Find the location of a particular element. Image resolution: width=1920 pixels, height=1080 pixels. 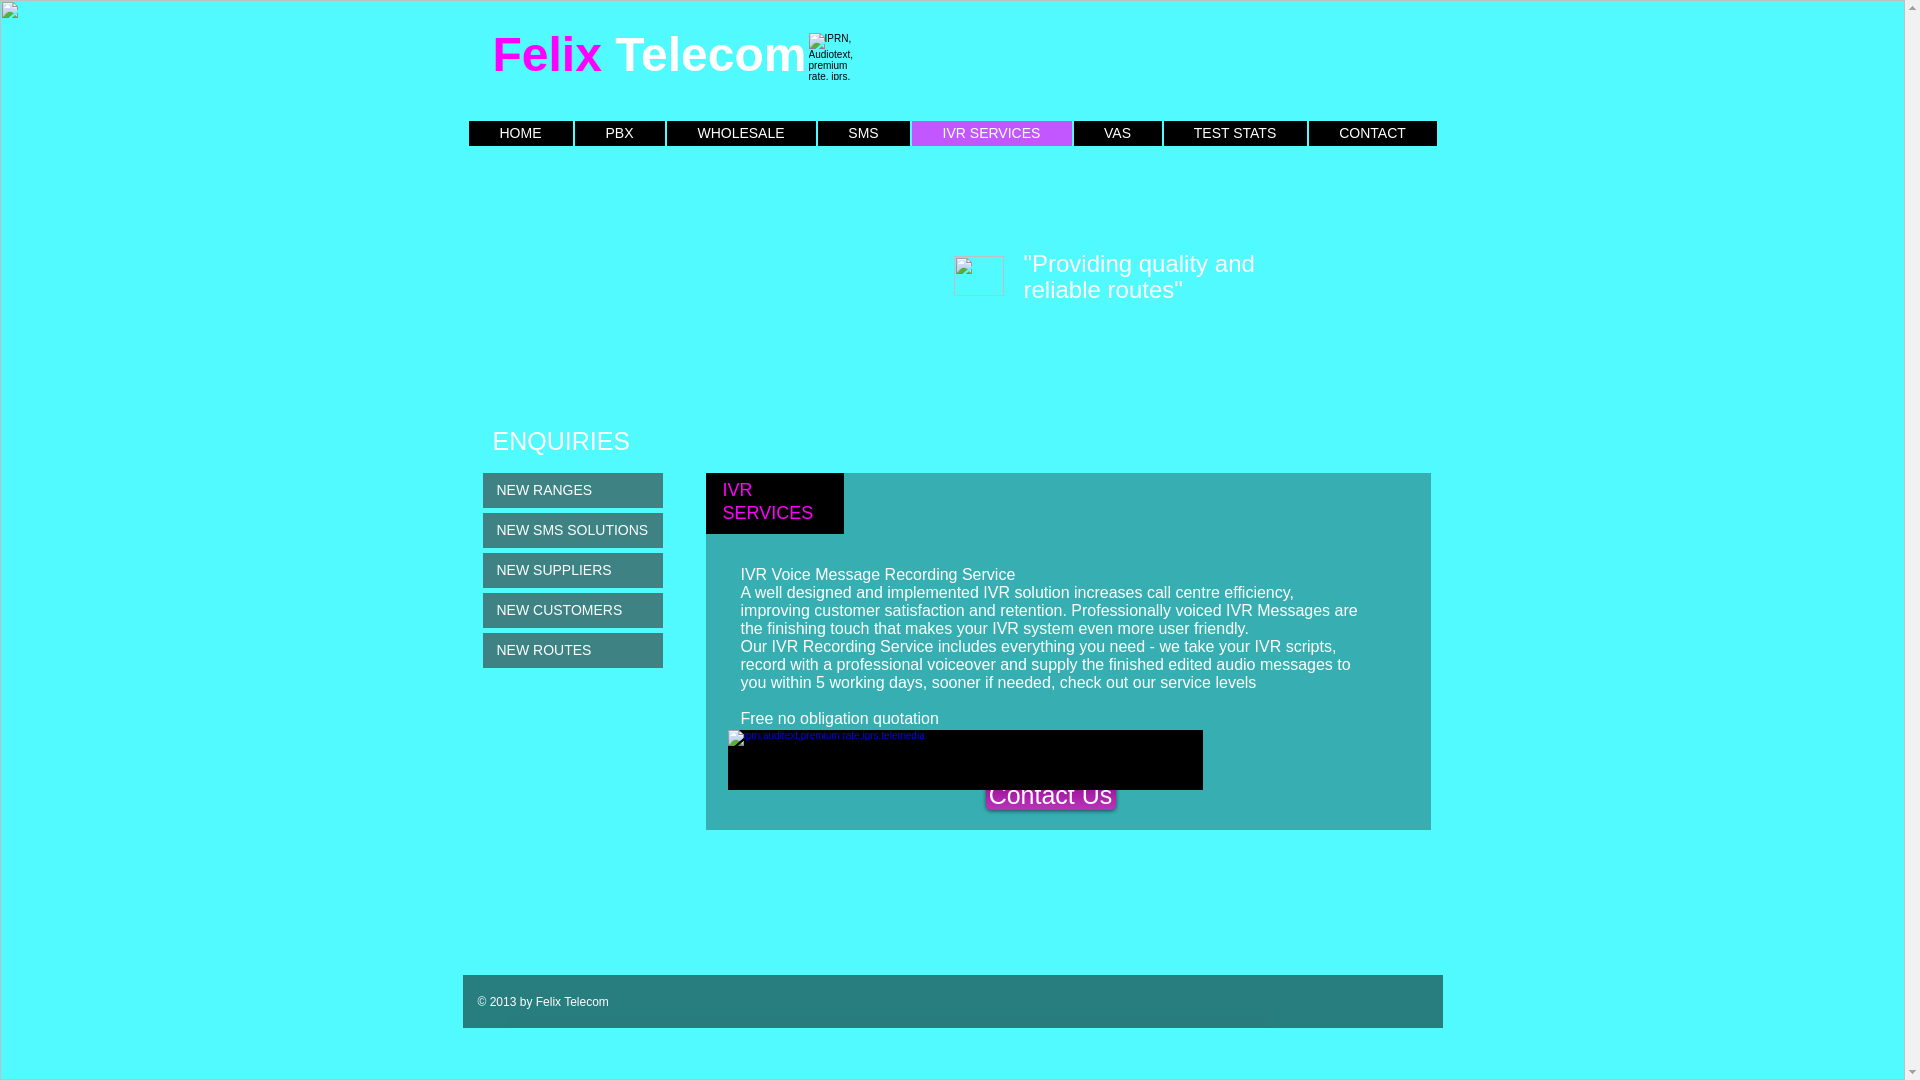

NEW CUSTOMERS is located at coordinates (572, 610).